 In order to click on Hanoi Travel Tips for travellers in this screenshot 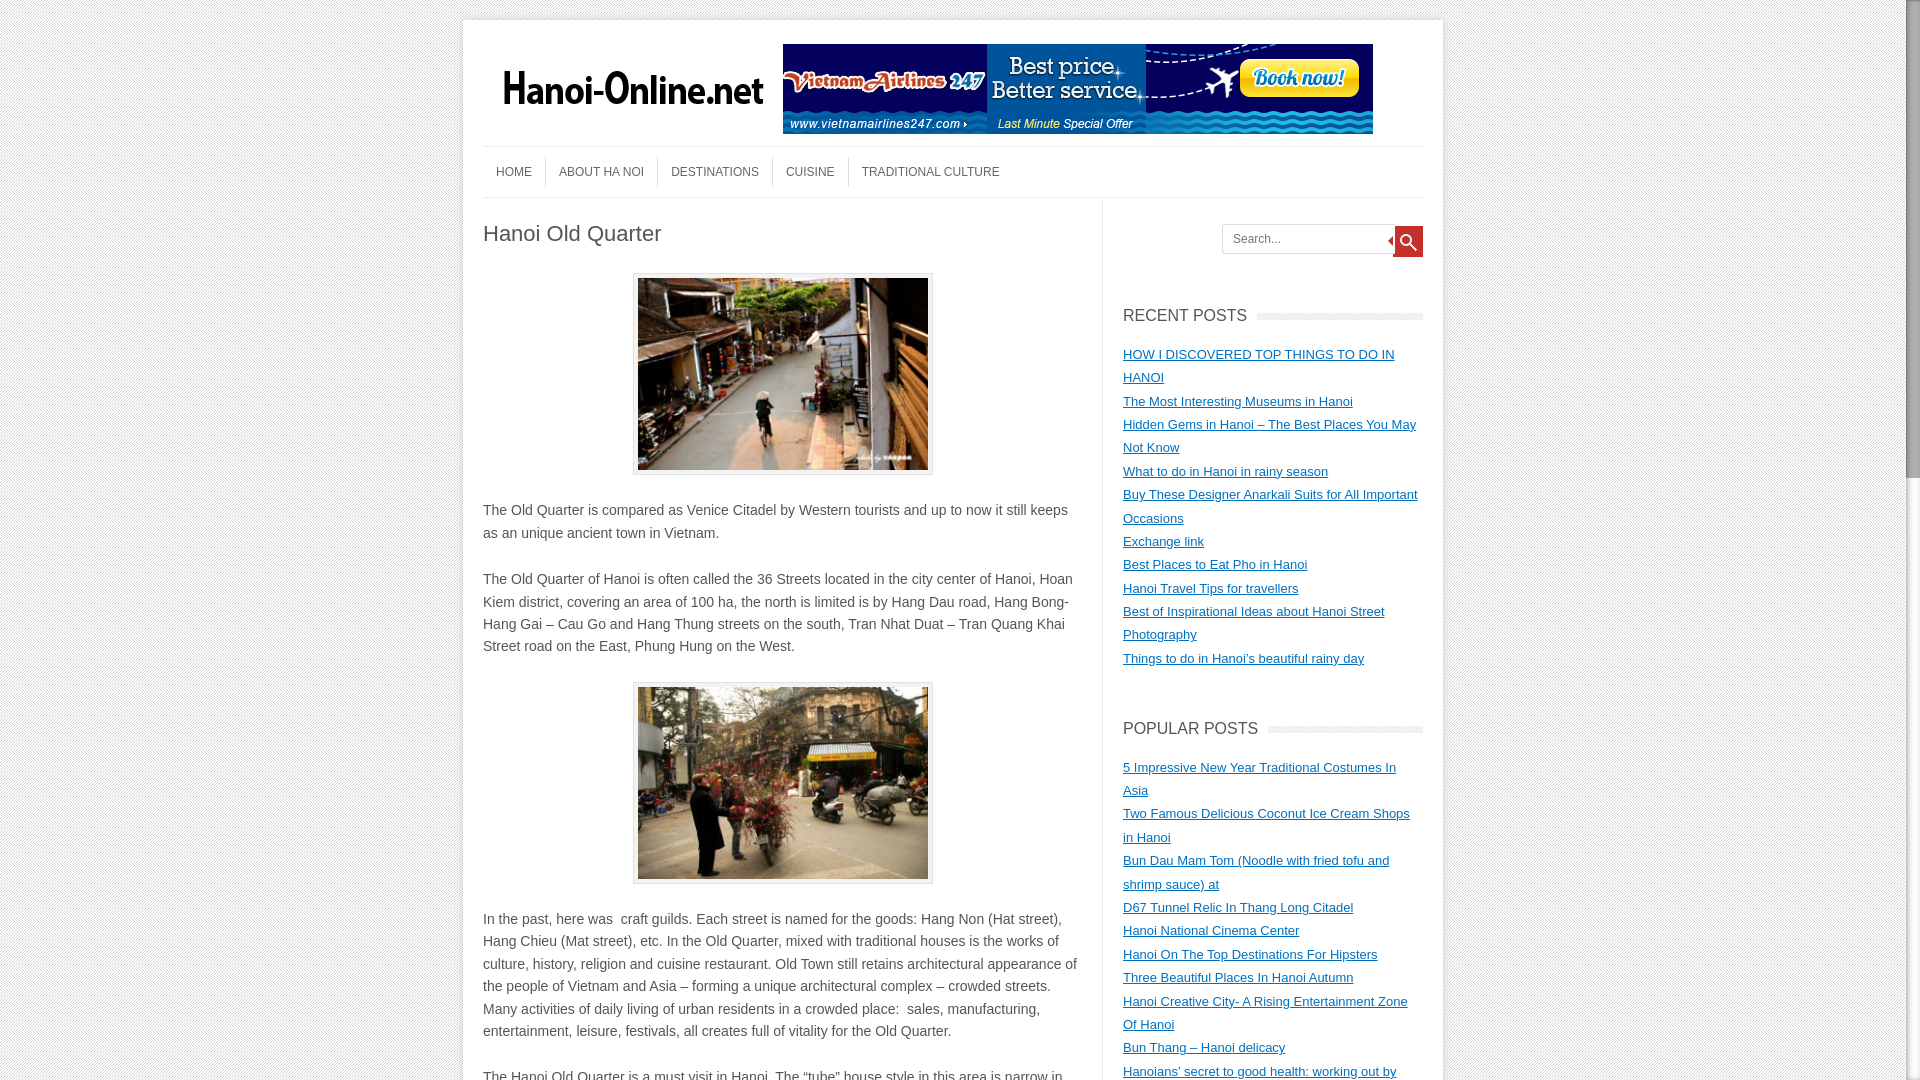, I will do `click(1211, 588)`.